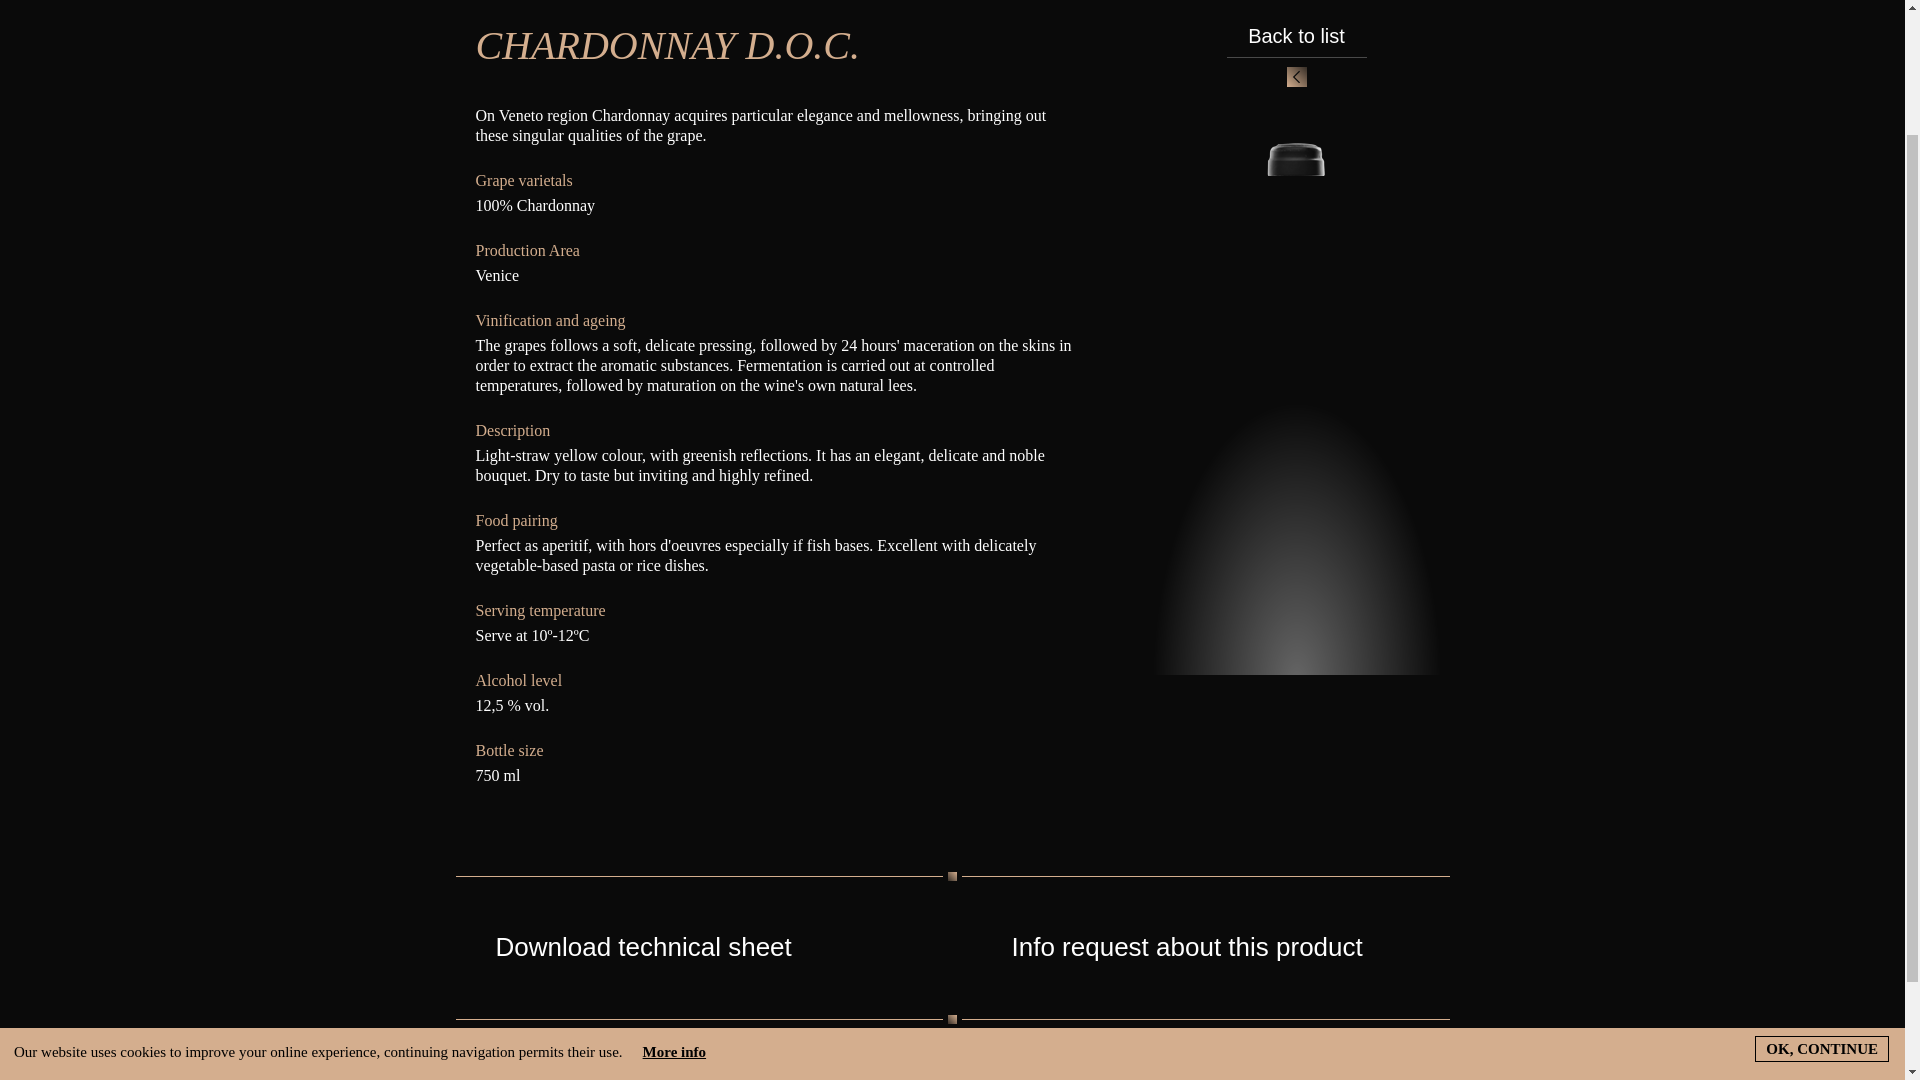 This screenshot has height=1080, width=1920. What do you see at coordinates (1296, 57) in the screenshot?
I see `Back to list` at bounding box center [1296, 57].